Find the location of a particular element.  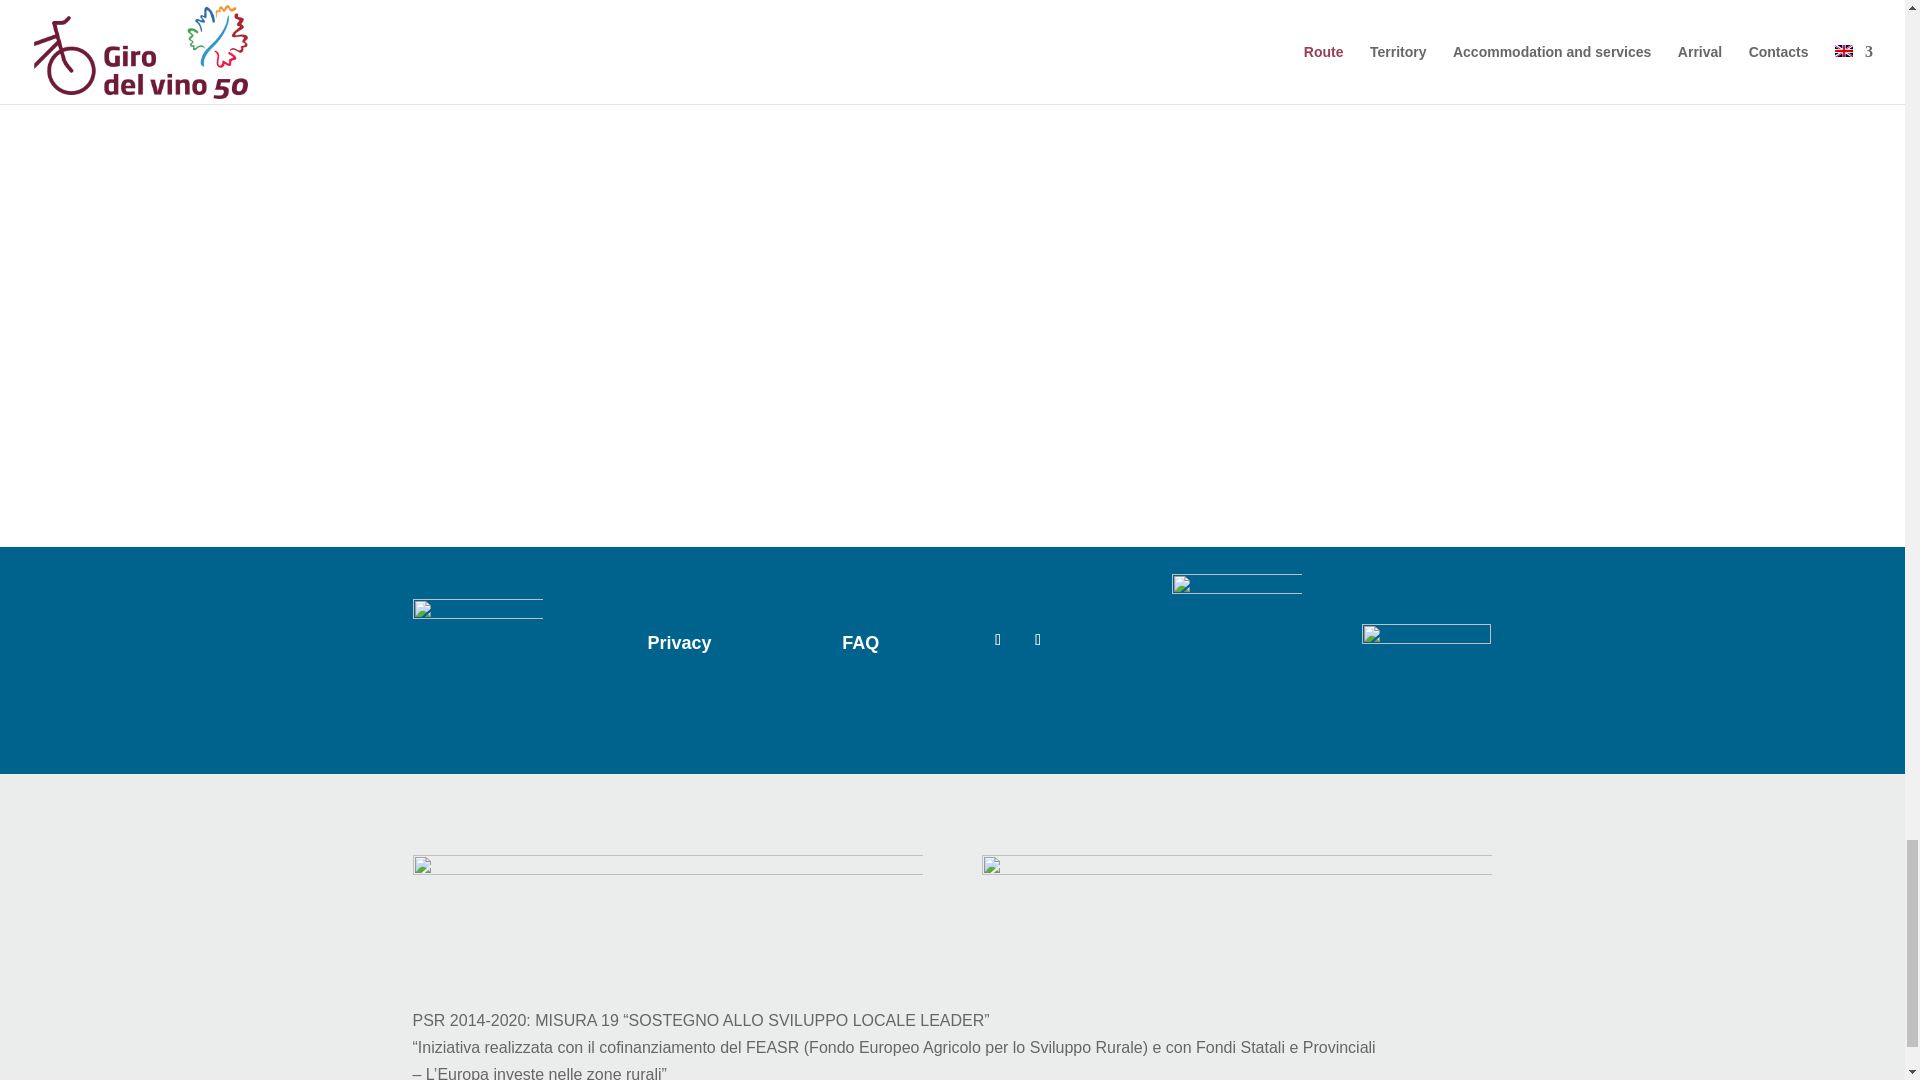

Asset 2 is located at coordinates (1426, 646).